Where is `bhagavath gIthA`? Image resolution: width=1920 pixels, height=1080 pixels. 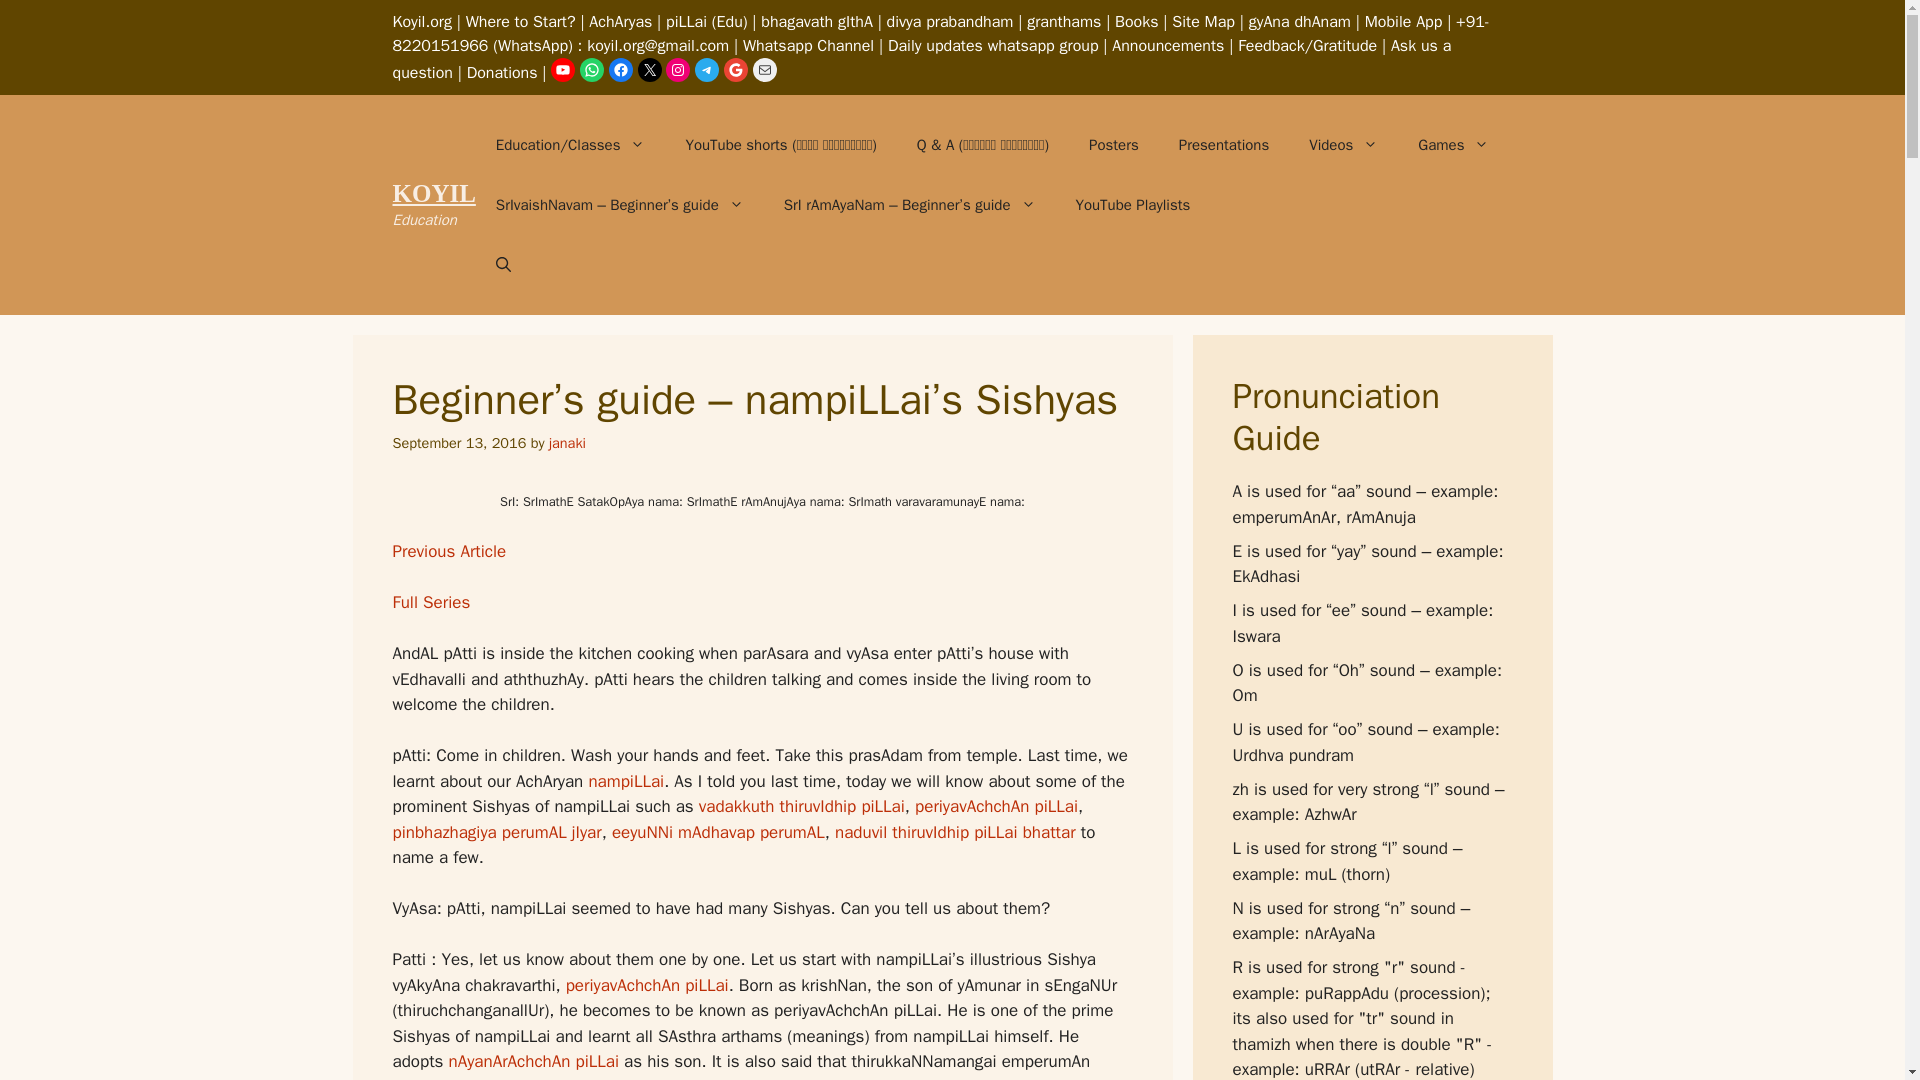
bhagavath gIthA is located at coordinates (816, 22).